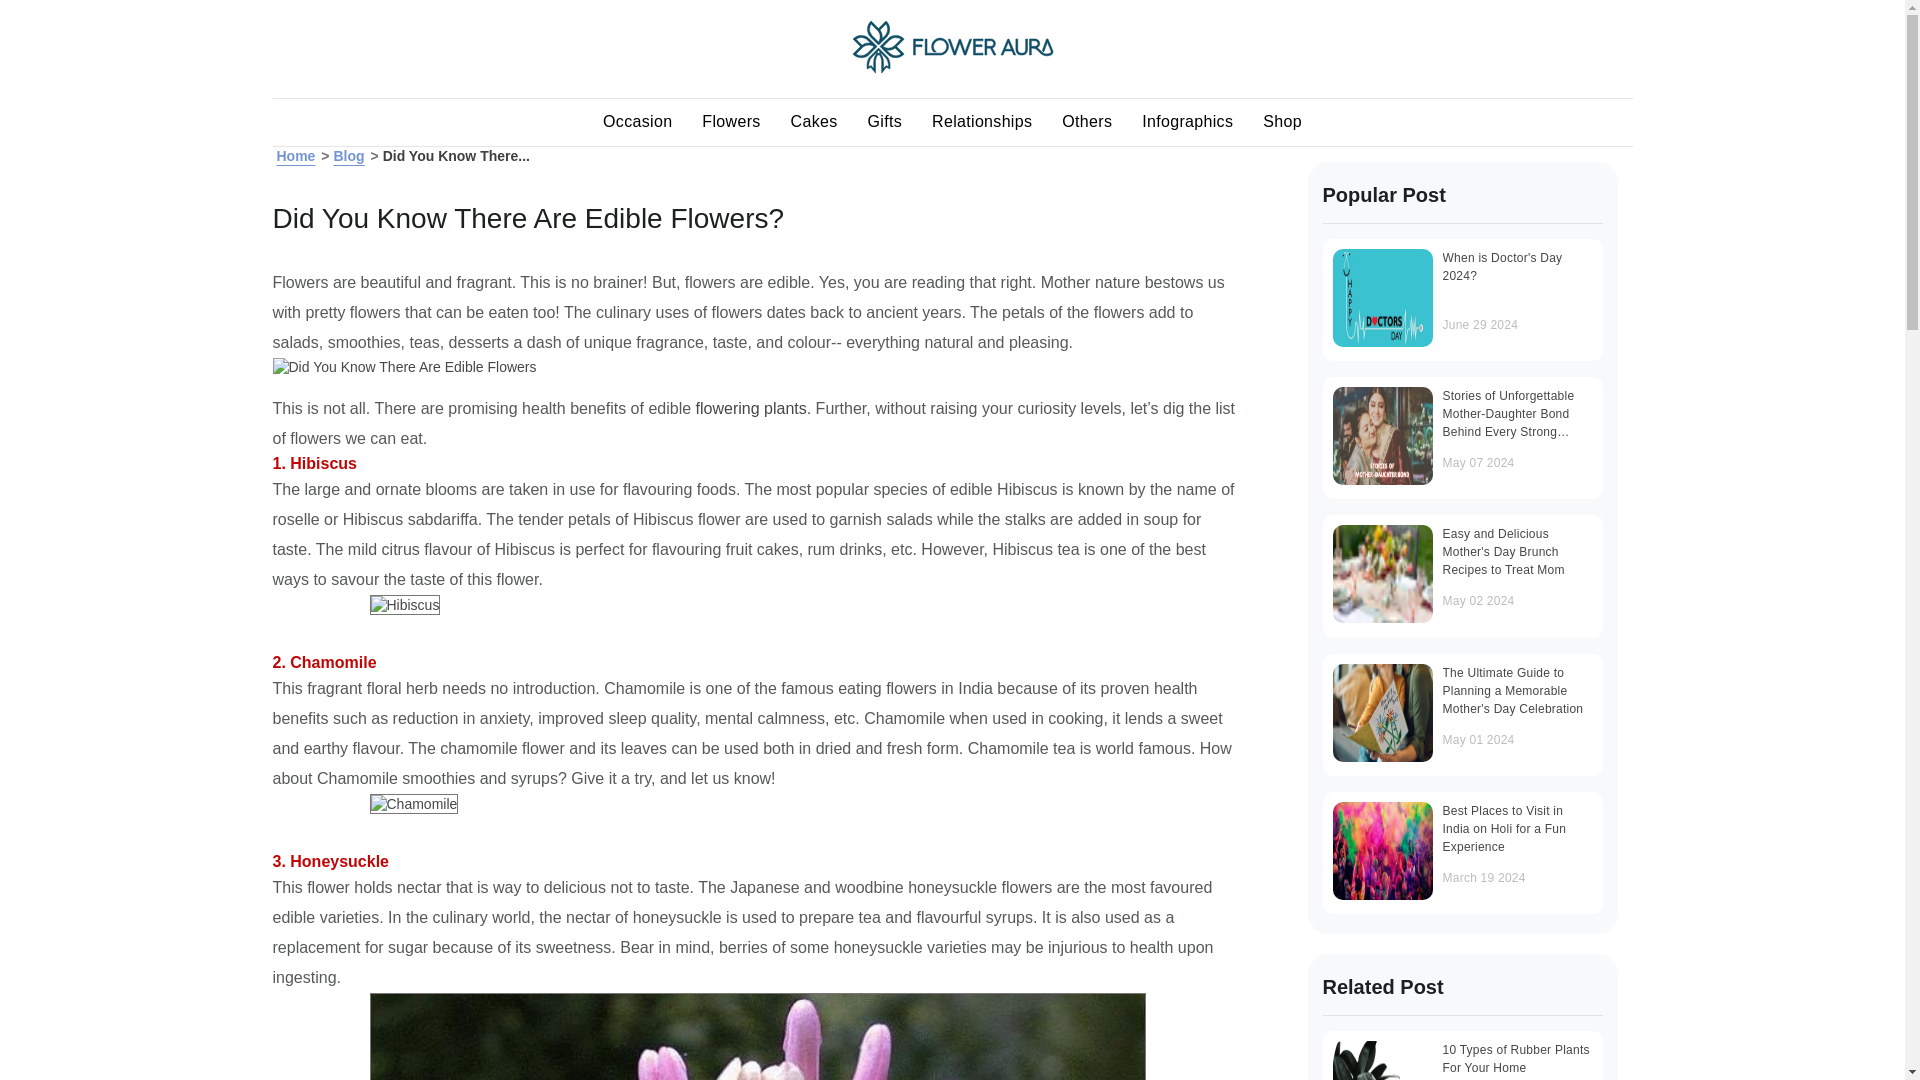 The image size is (1920, 1080). Describe the element at coordinates (1382, 850) in the screenshot. I see `Best Places to Visit in India on Holi for a Fun Experience` at that location.